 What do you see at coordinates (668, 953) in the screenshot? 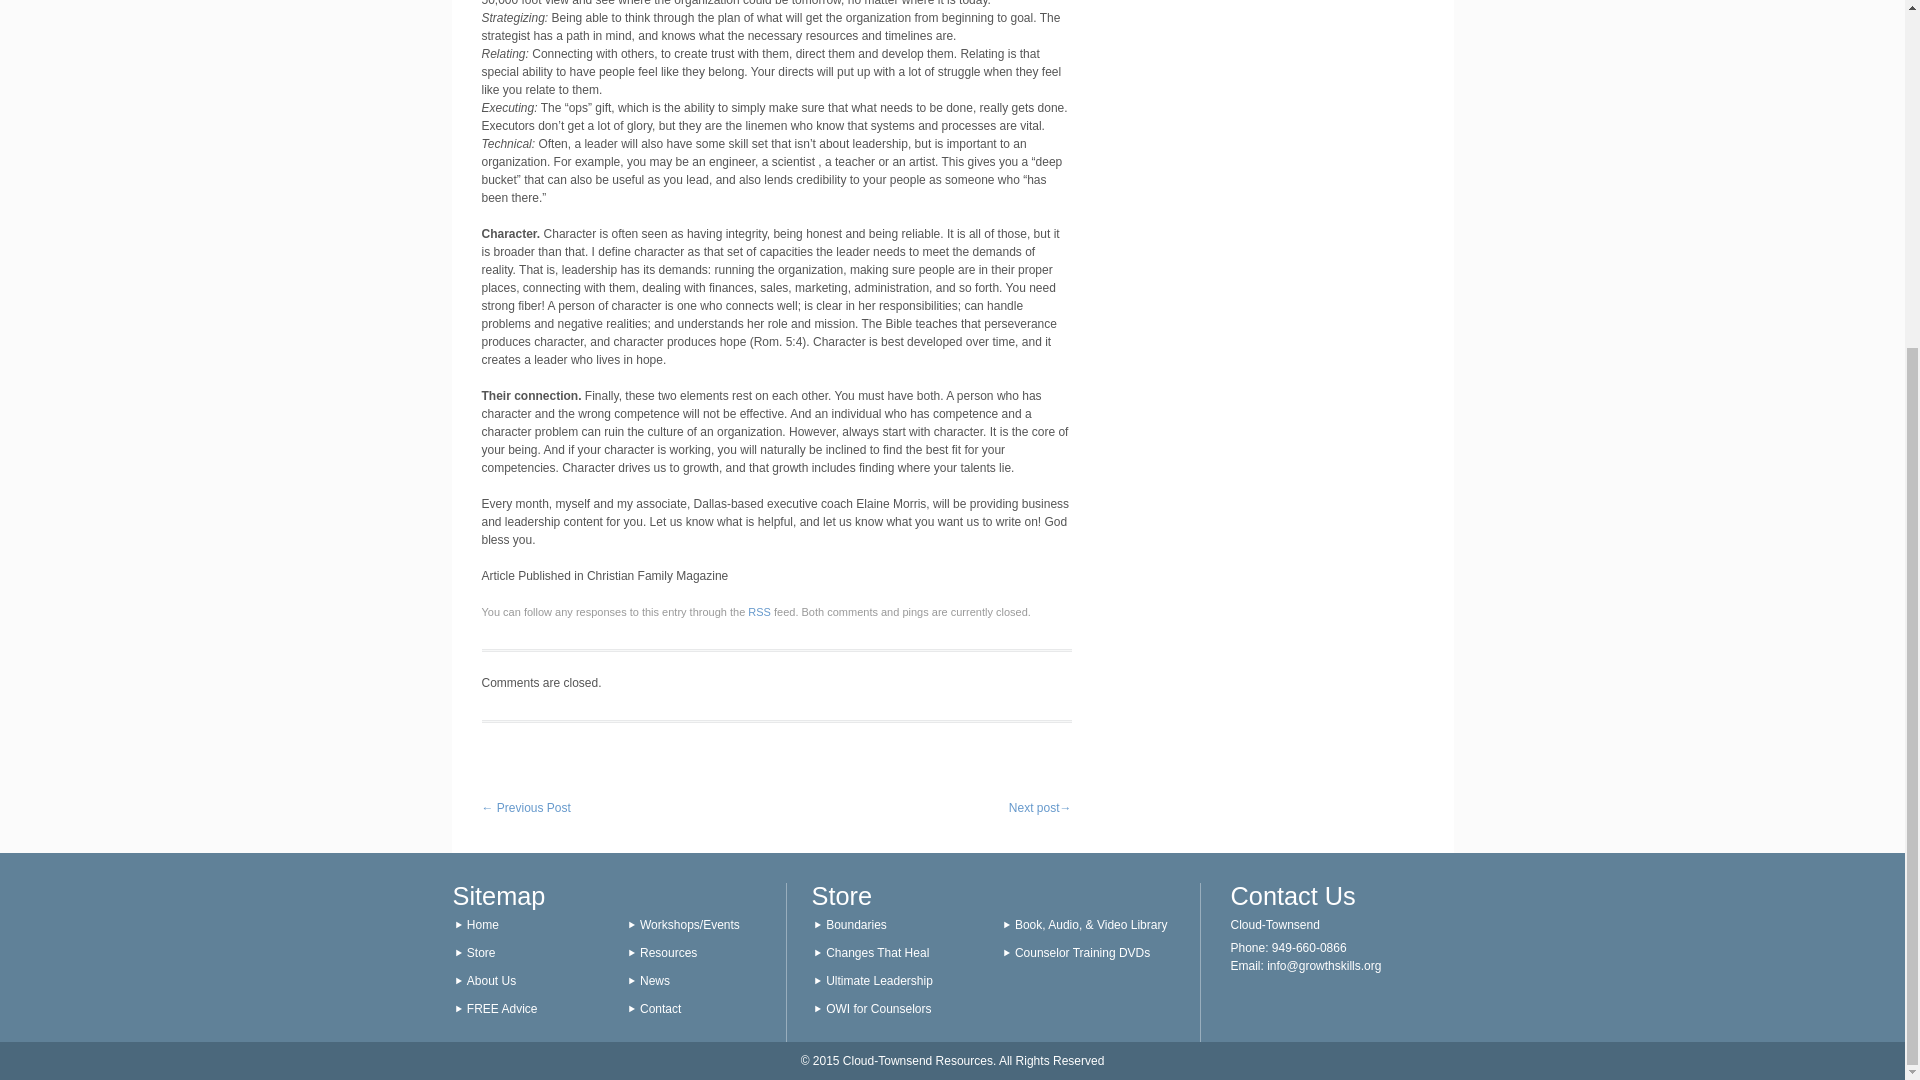
I see `Resources` at bounding box center [668, 953].